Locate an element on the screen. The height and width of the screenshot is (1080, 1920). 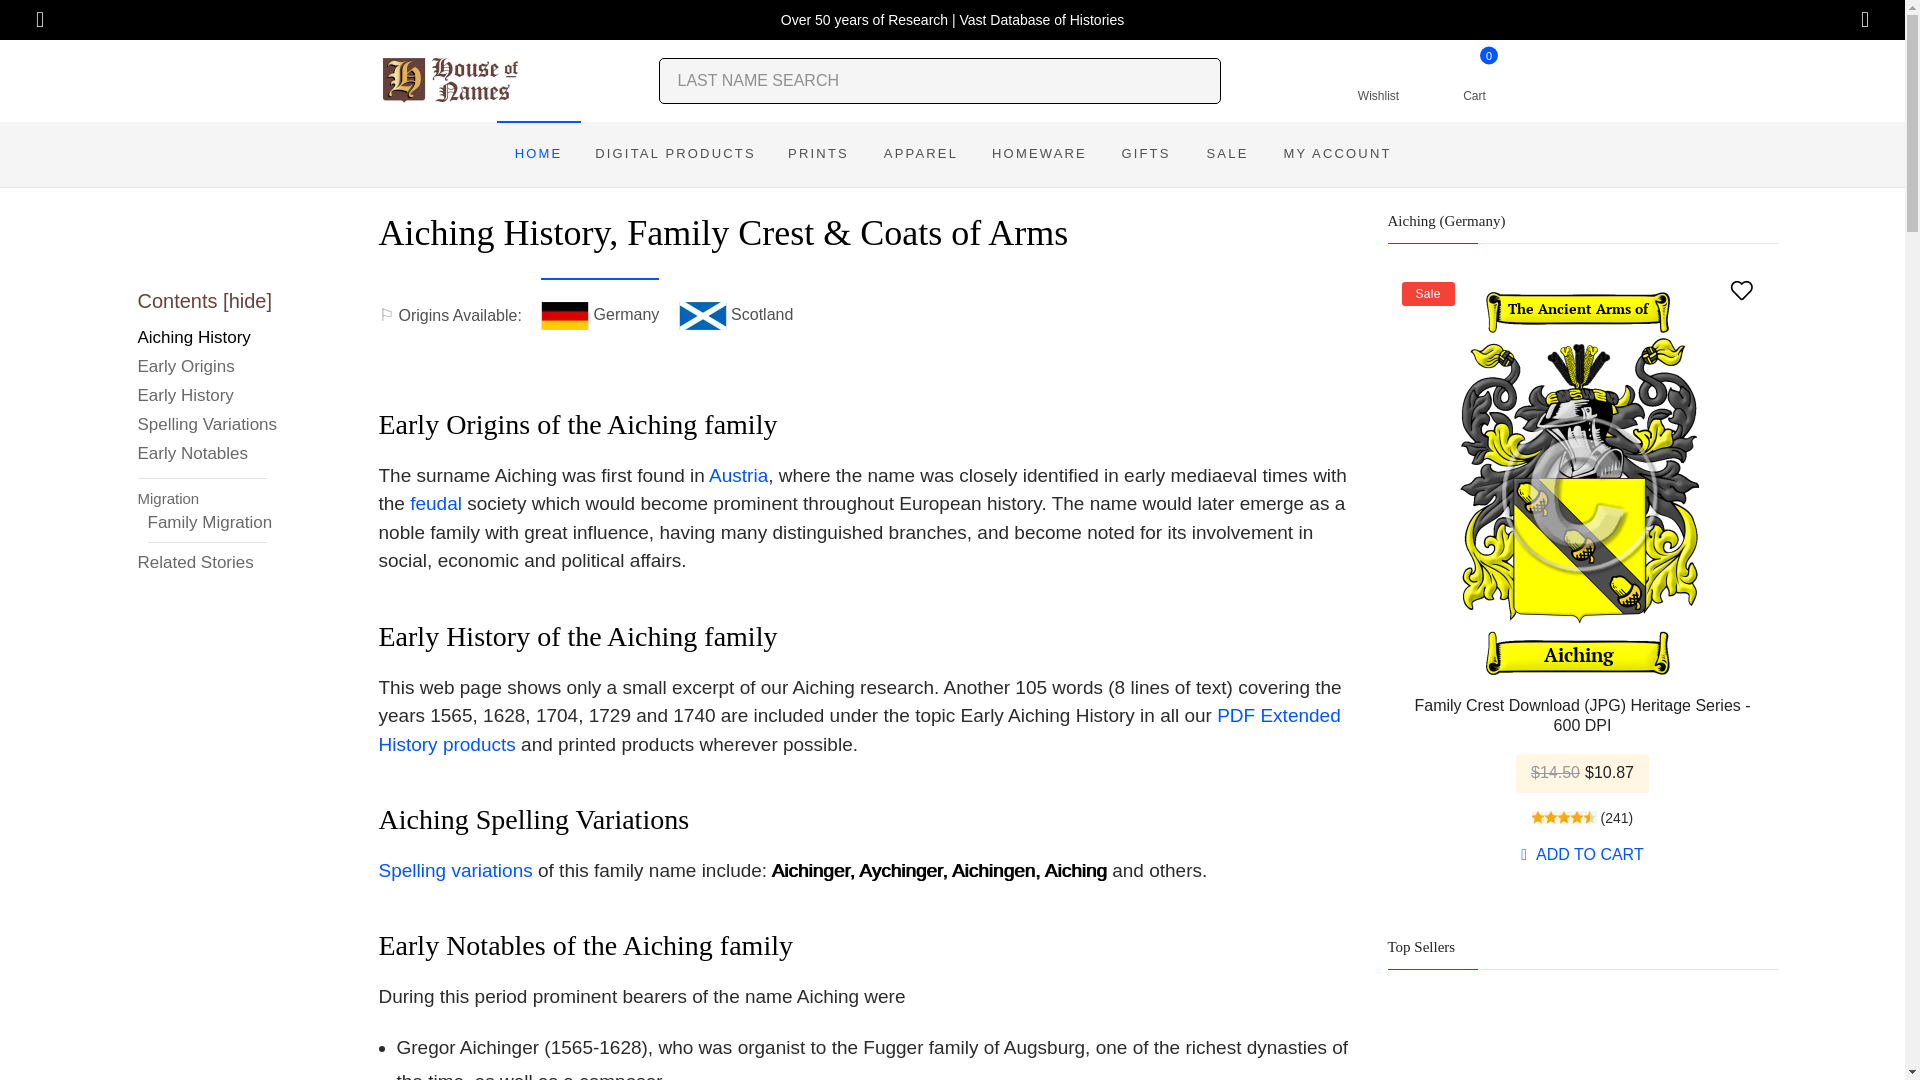
PRINTS is located at coordinates (817, 154).